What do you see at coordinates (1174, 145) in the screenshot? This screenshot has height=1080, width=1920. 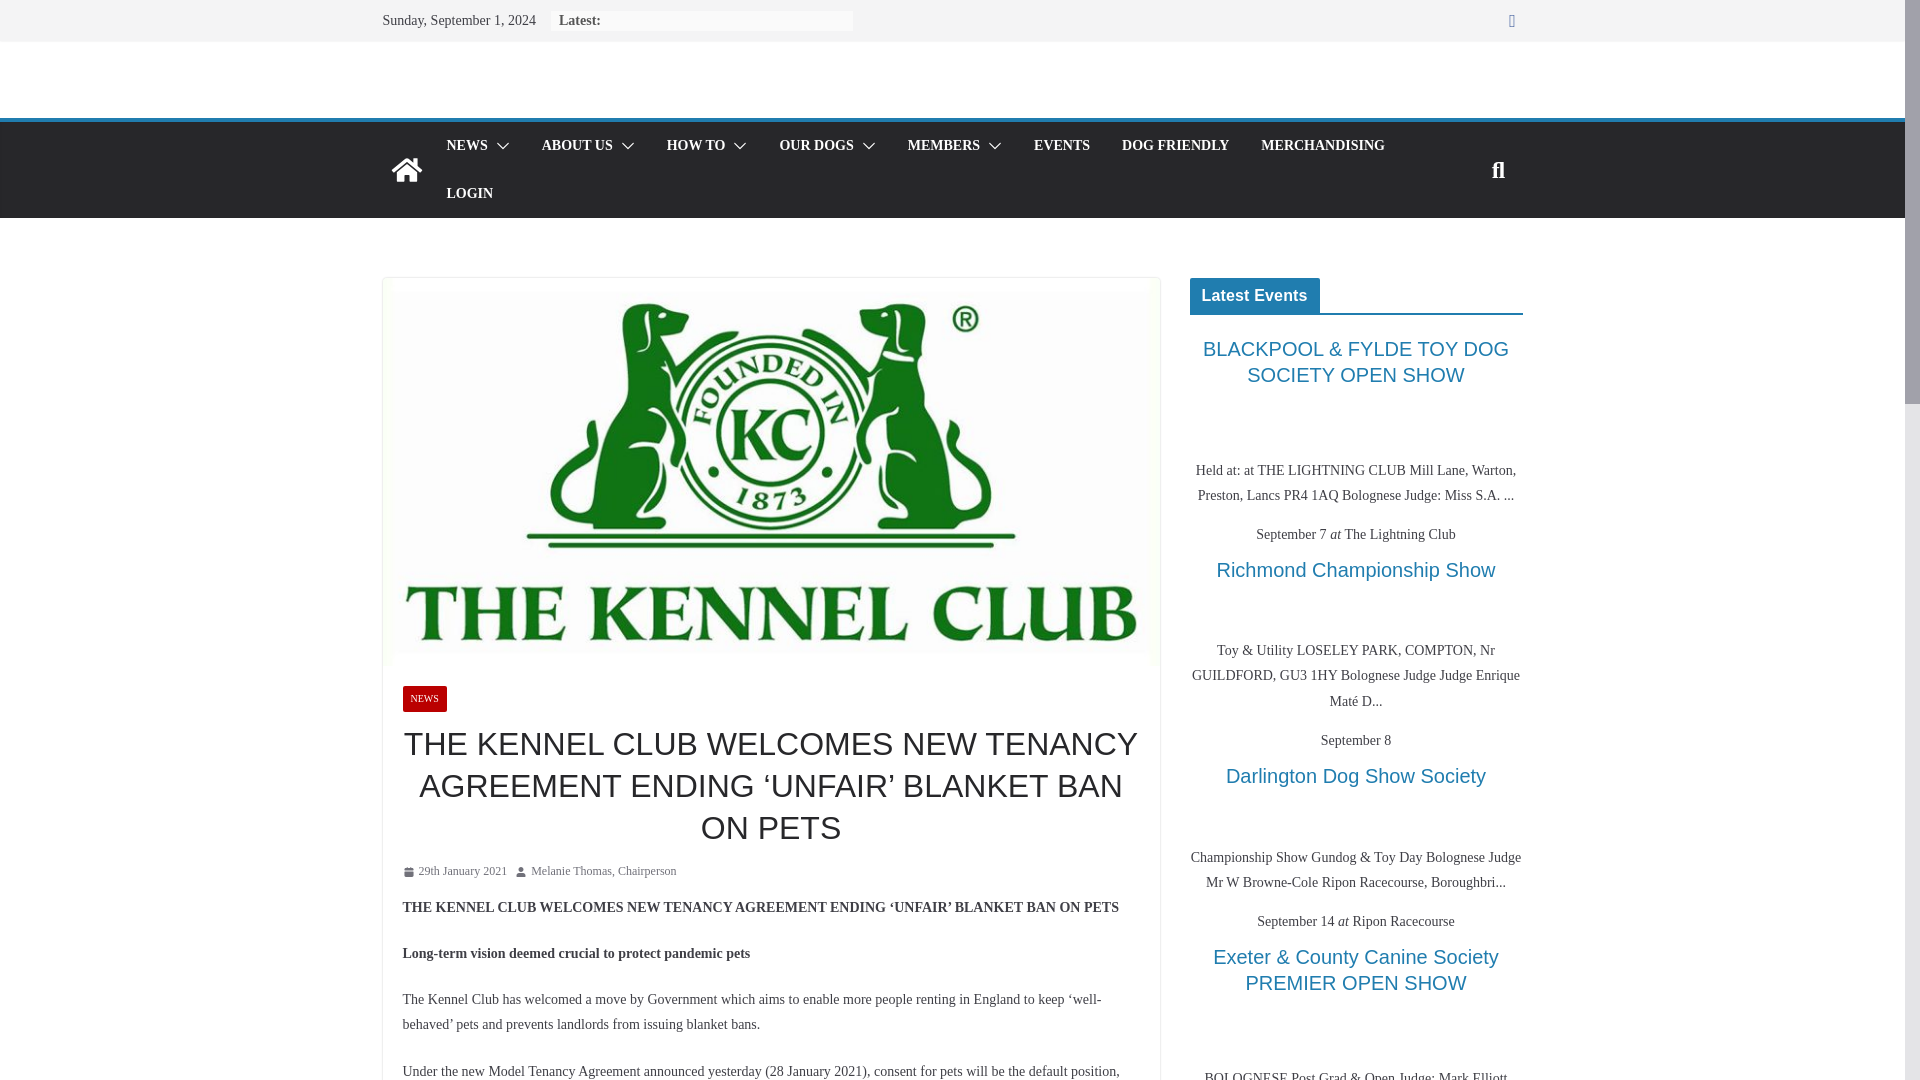 I see `DOG FRIENDLY` at bounding box center [1174, 145].